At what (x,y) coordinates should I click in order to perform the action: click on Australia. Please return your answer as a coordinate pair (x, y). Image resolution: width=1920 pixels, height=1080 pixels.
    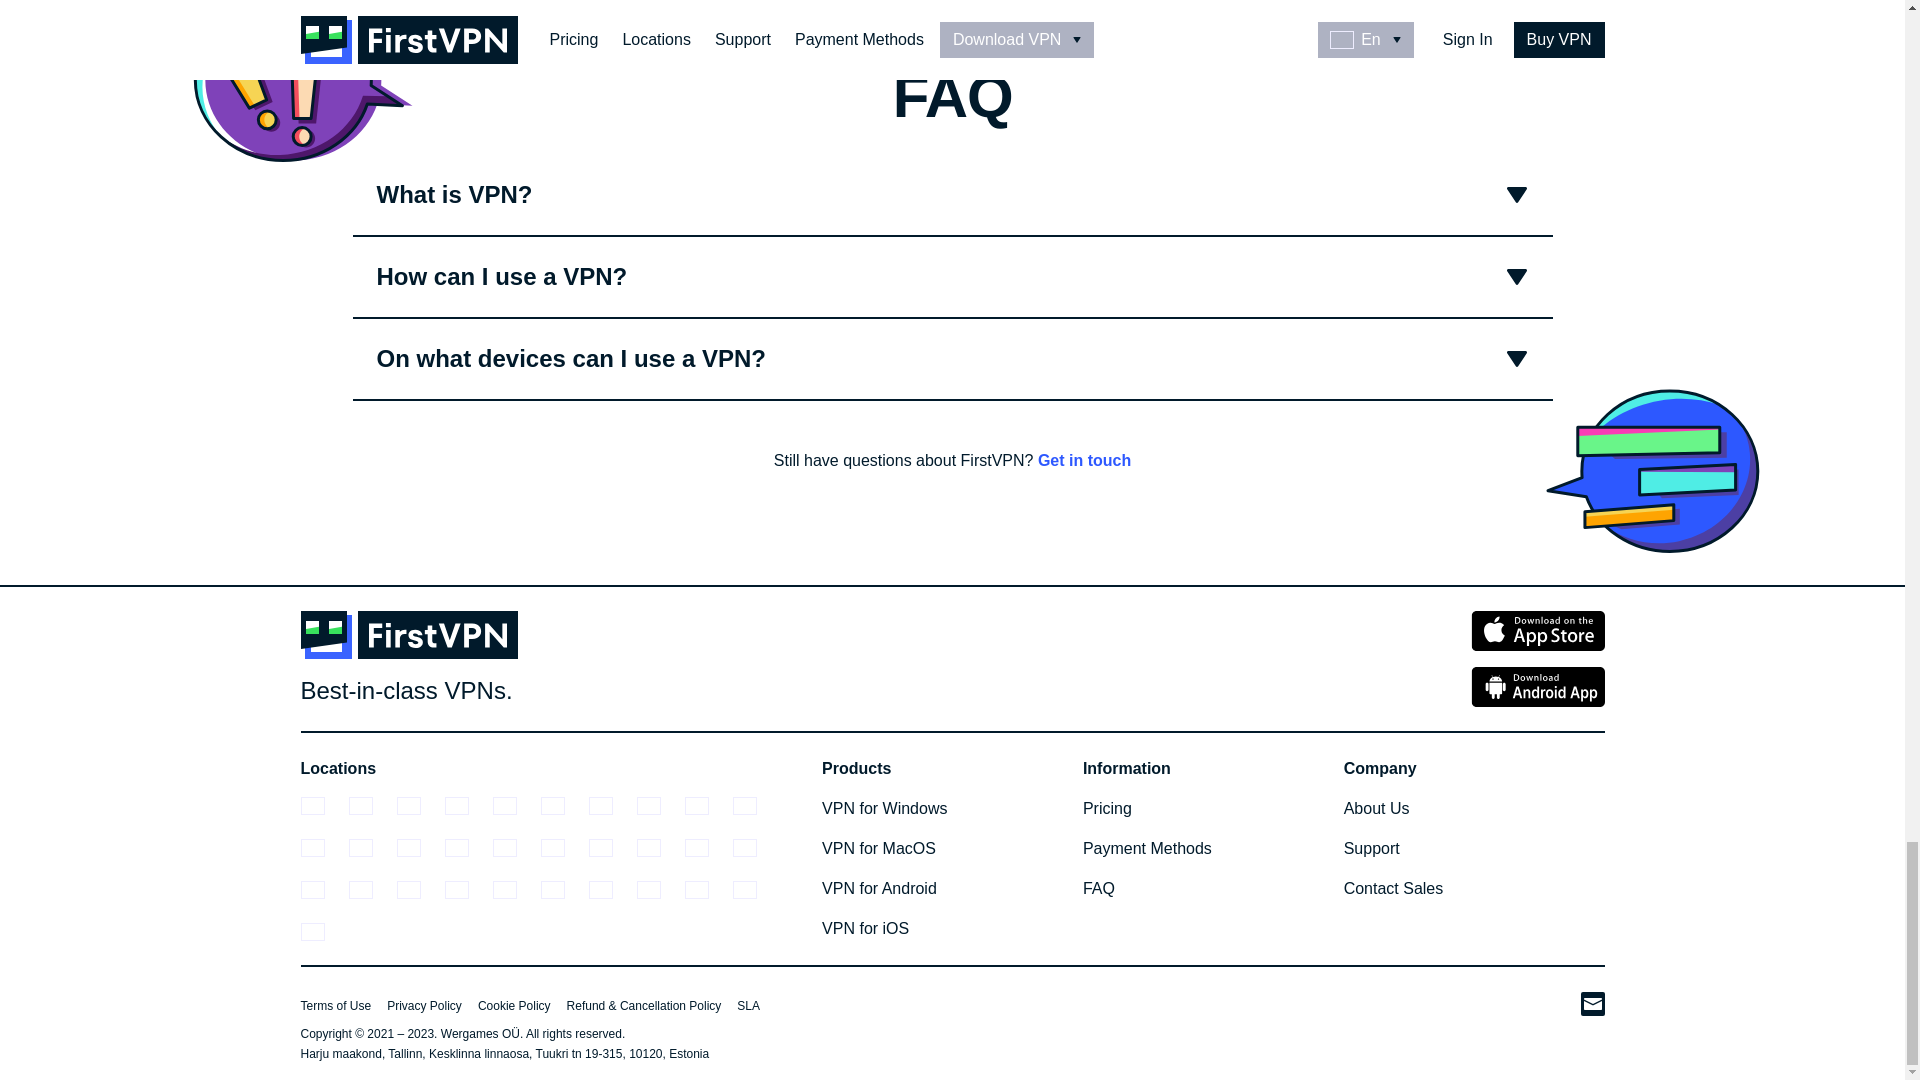
    Looking at the image, I should click on (323, 806).